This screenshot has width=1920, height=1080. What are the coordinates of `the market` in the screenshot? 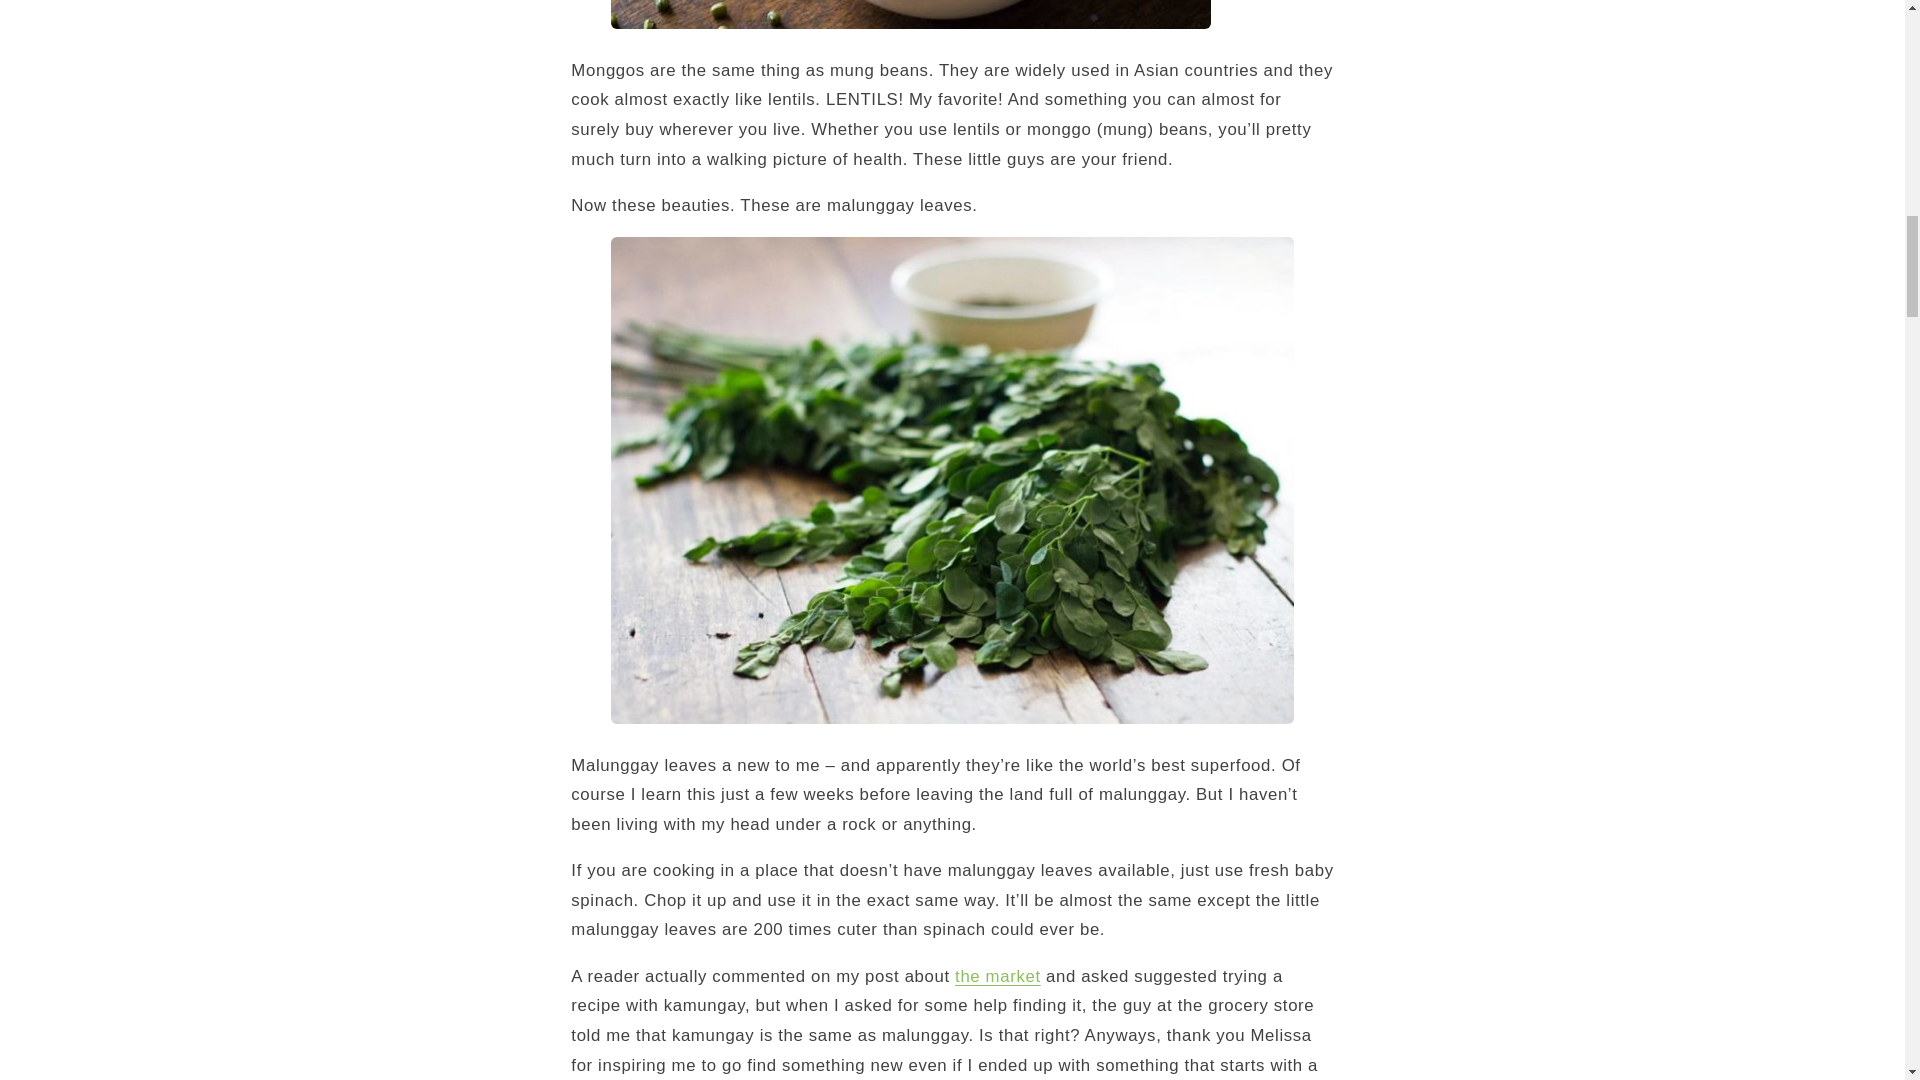 It's located at (997, 976).